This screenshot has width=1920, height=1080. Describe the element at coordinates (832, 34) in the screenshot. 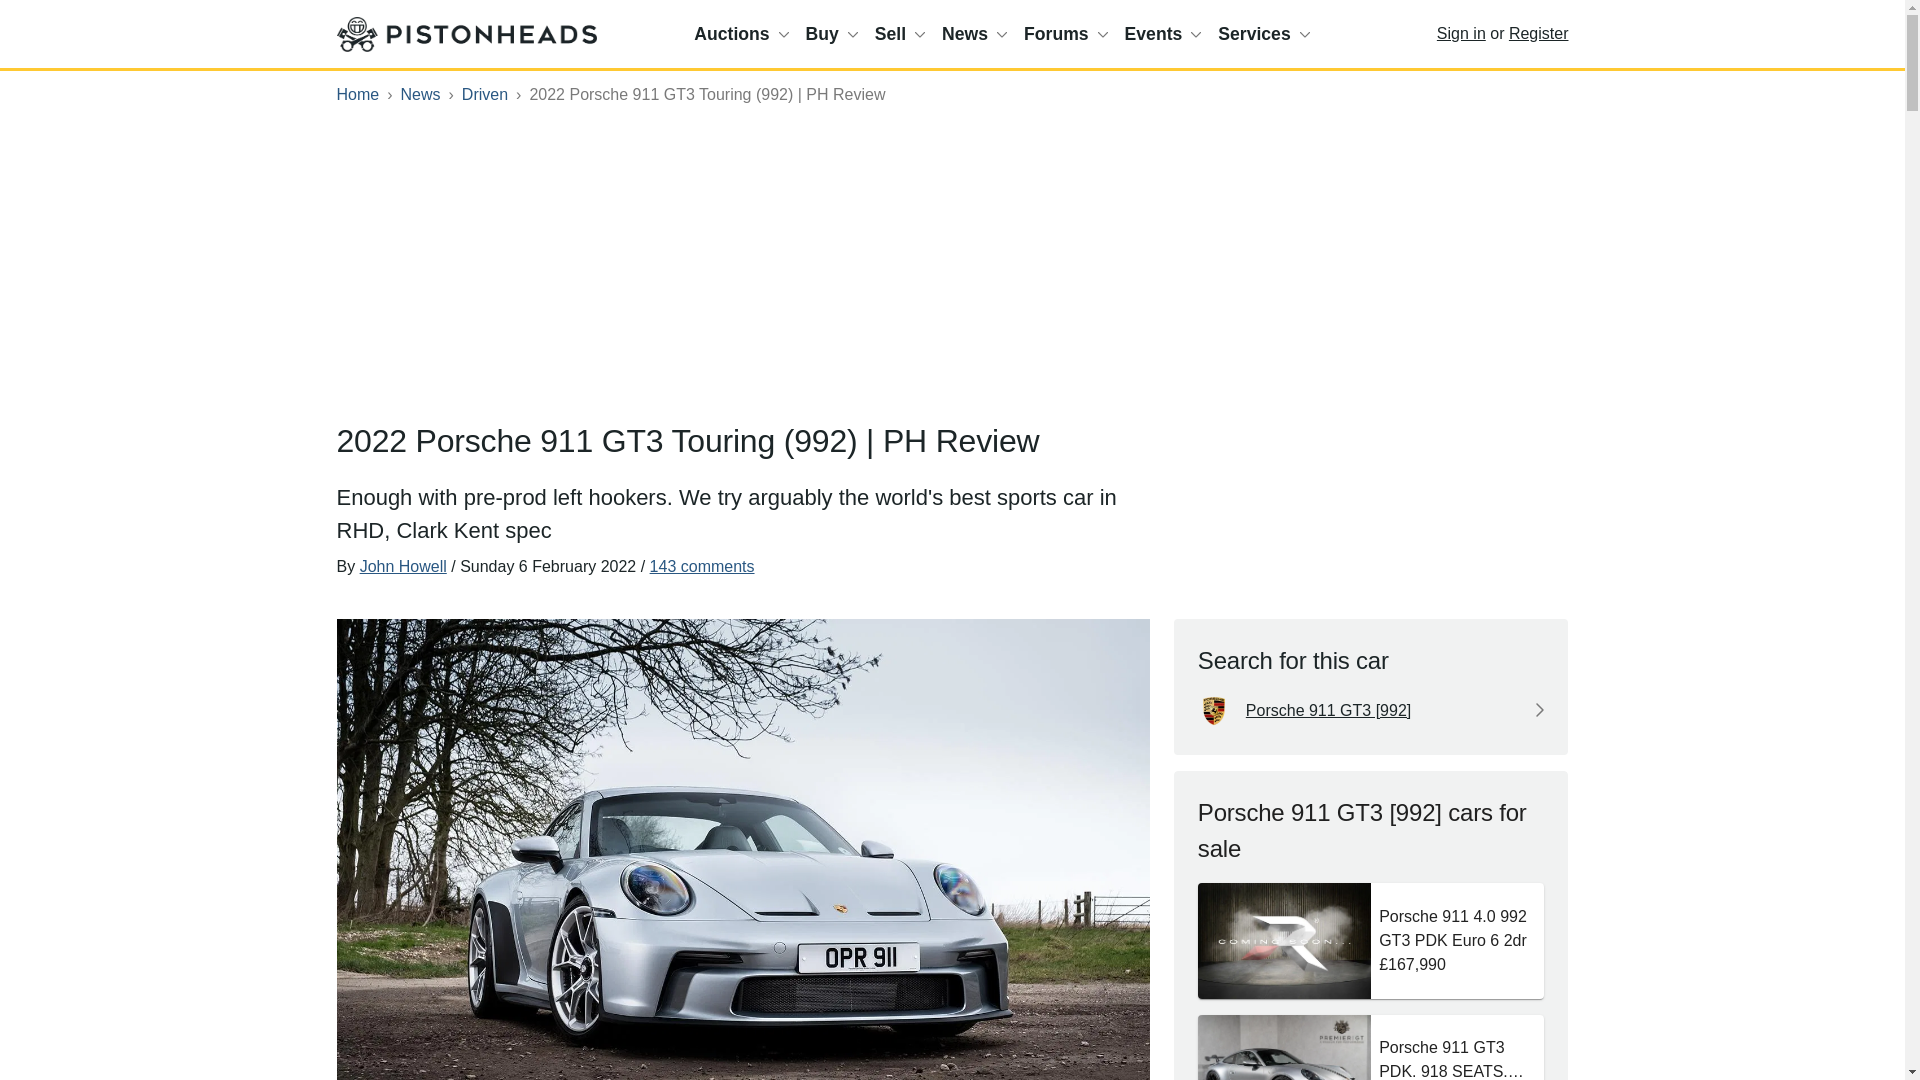

I see `Buy` at that location.